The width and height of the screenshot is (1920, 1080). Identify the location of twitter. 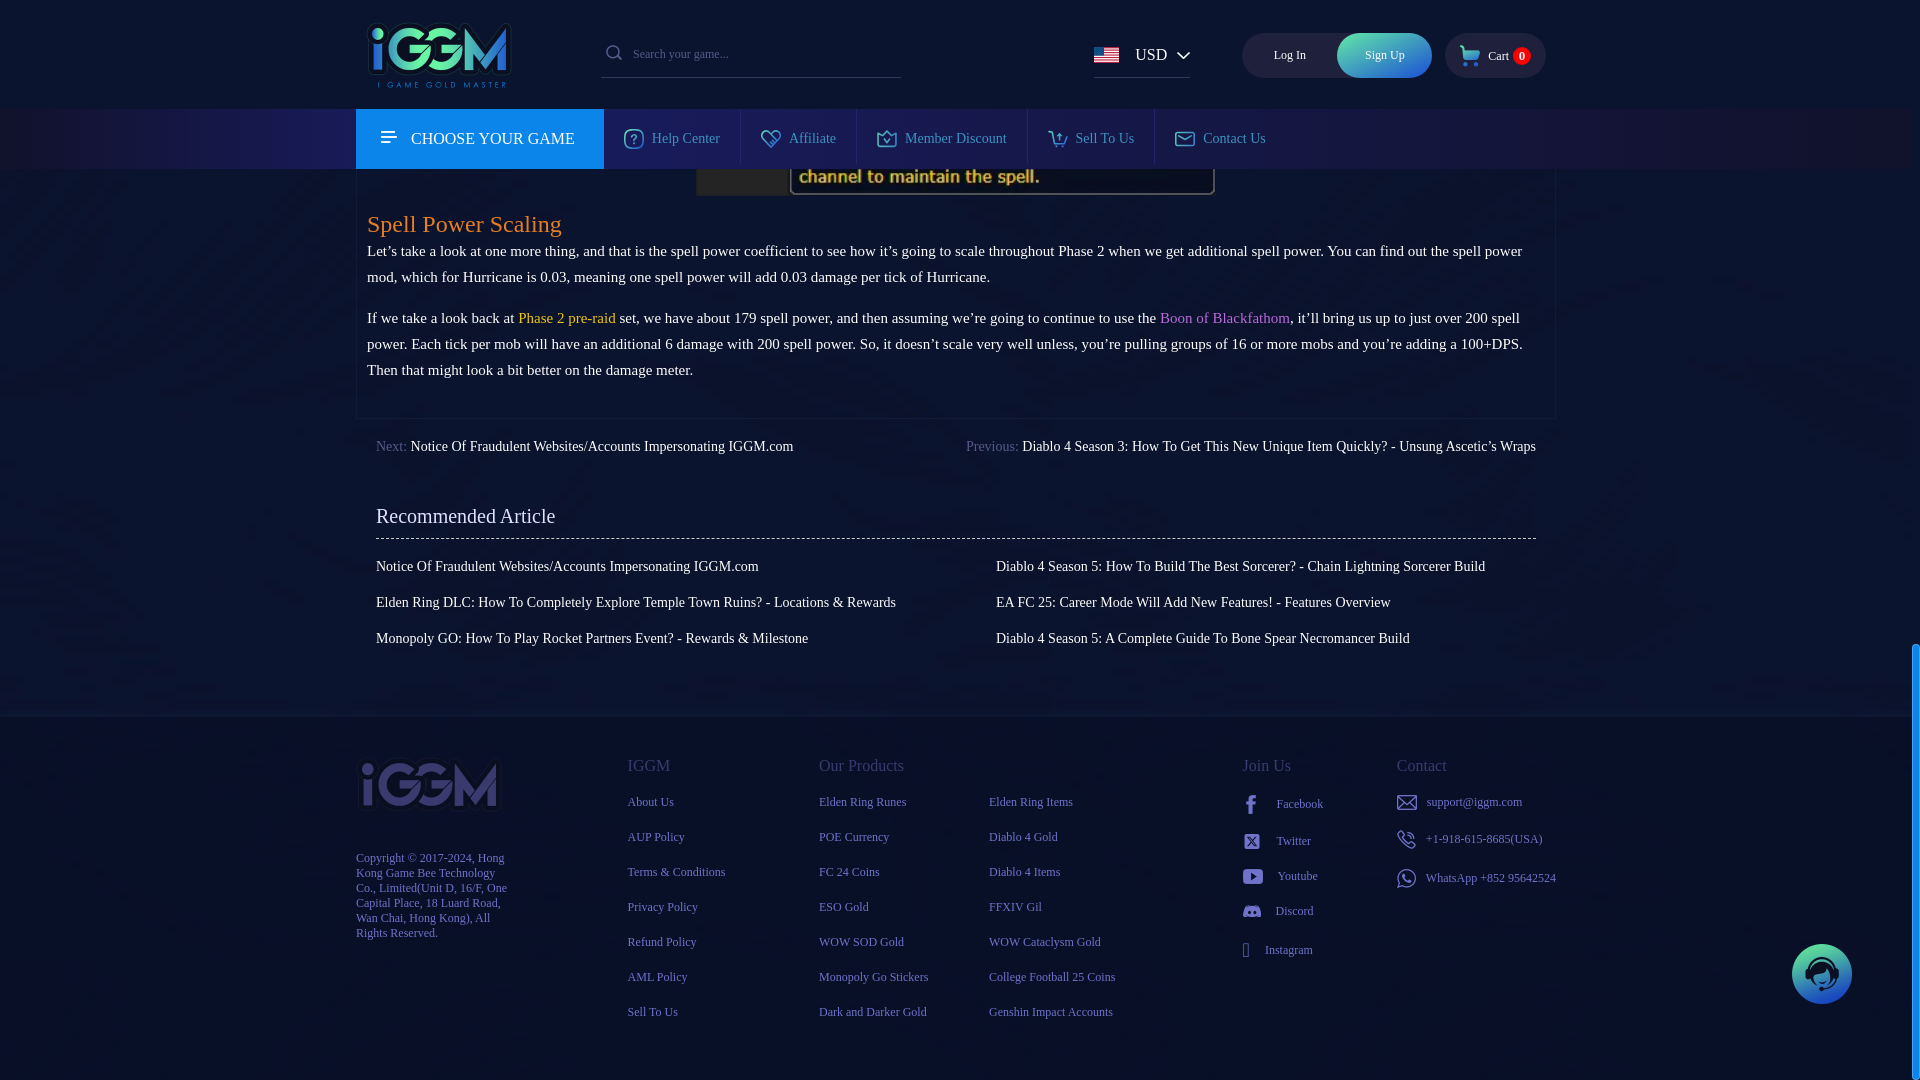
(1283, 840).